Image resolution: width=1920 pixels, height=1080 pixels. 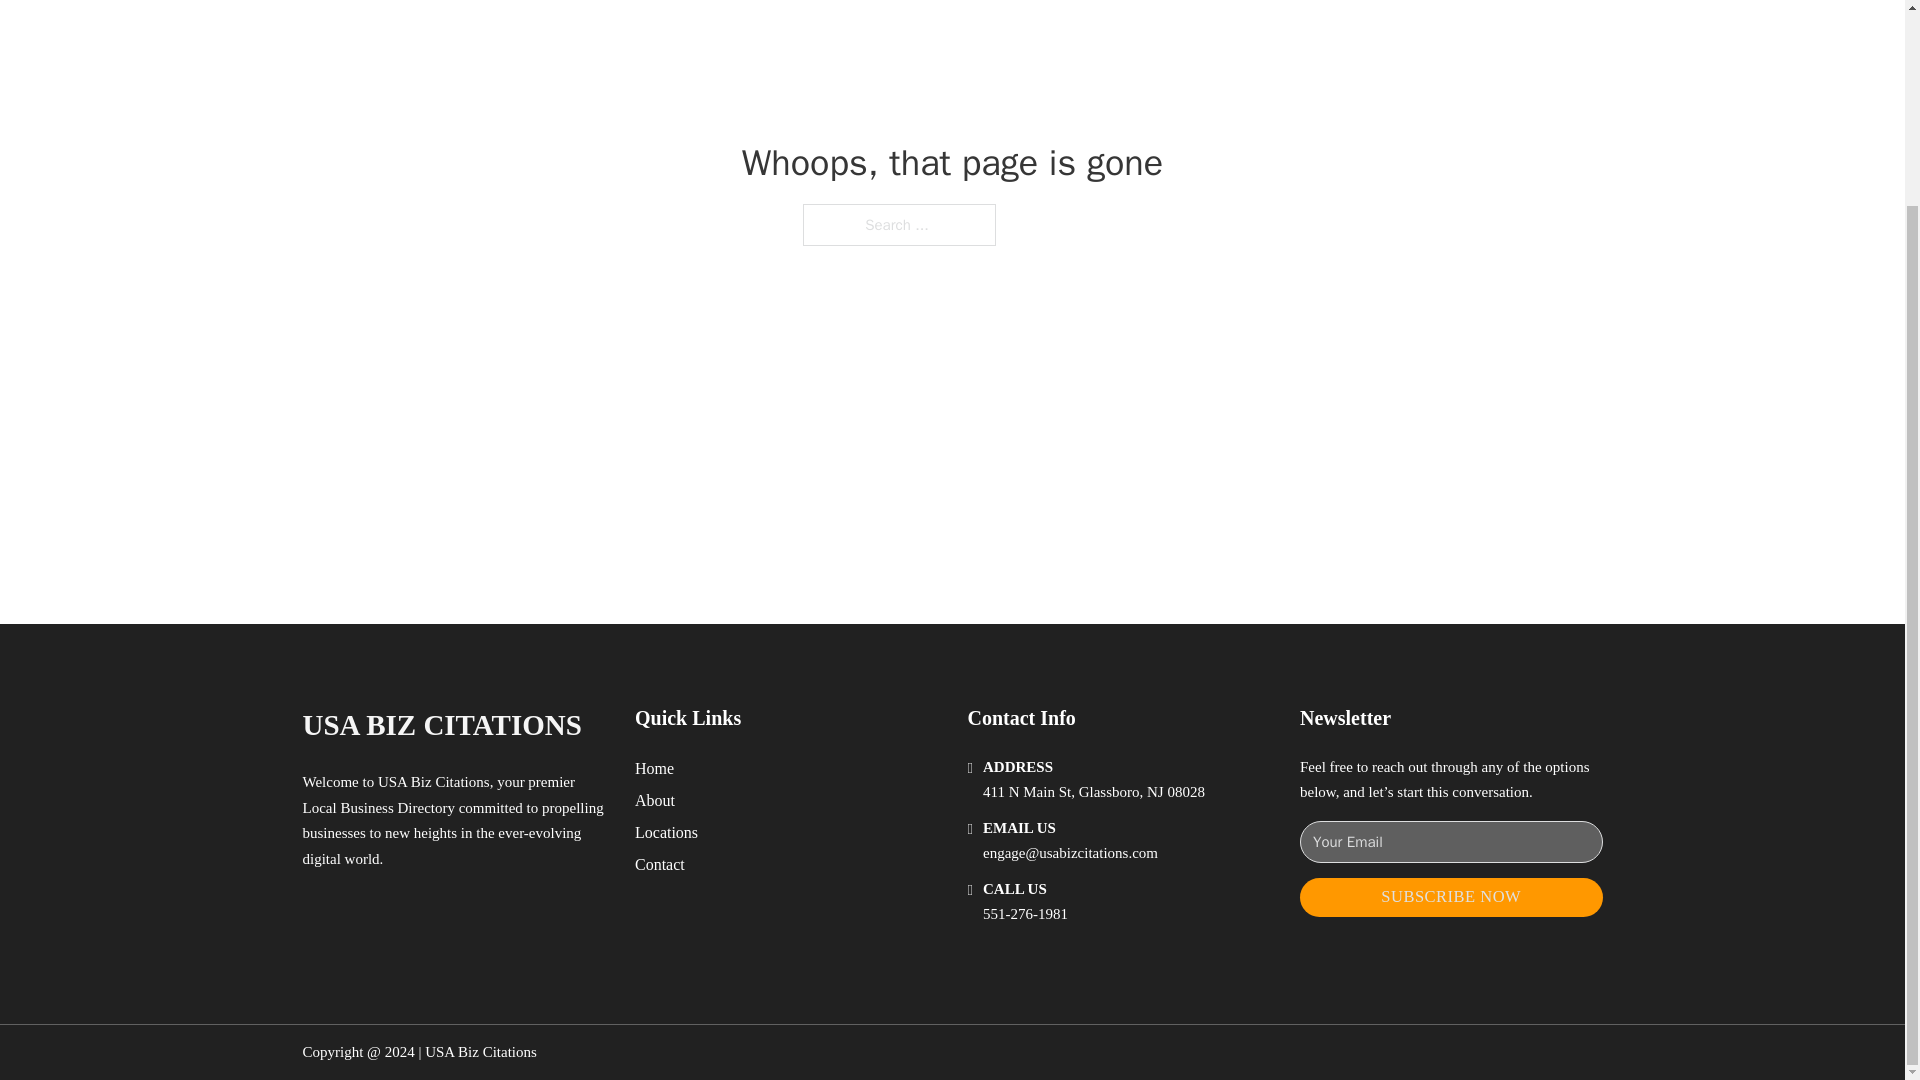 I want to click on About, so click(x=655, y=800).